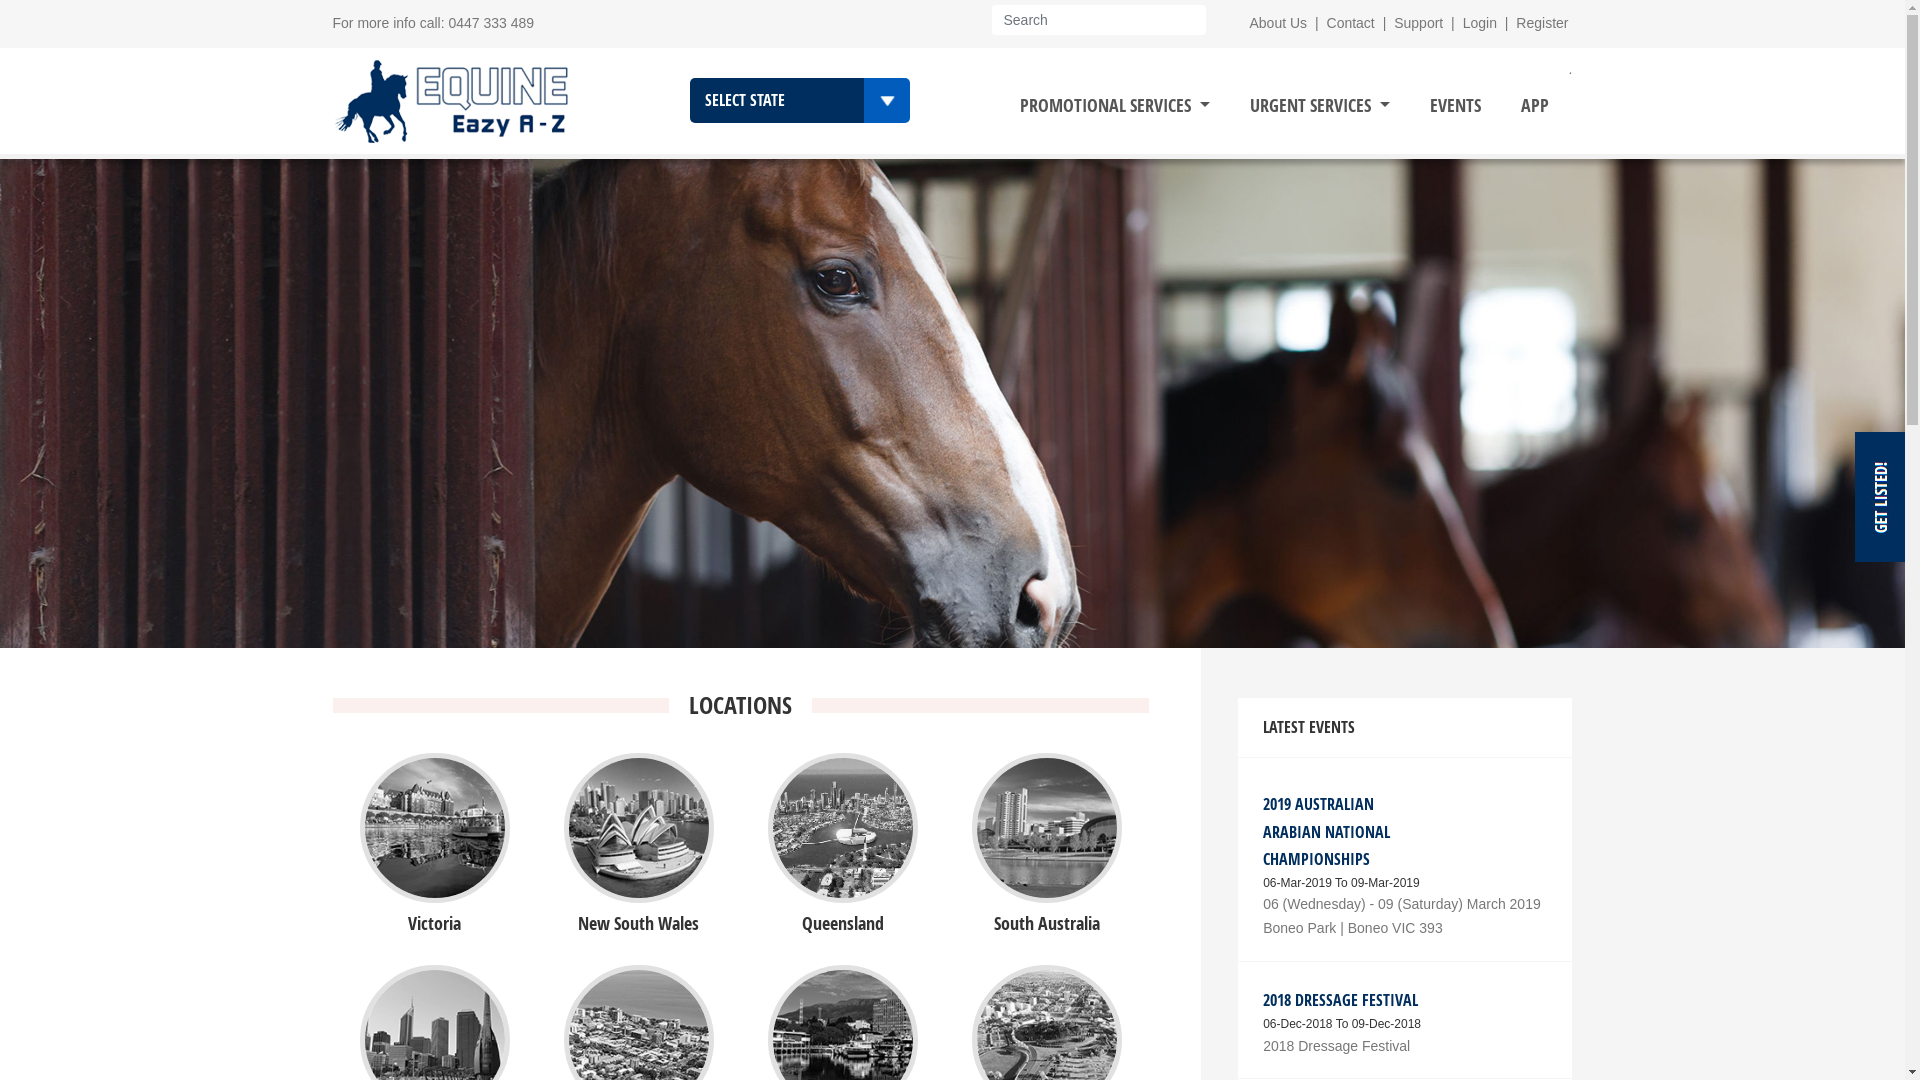  What do you see at coordinates (1340, 1000) in the screenshot?
I see `2018 DRESSAGE FESTIVAL` at bounding box center [1340, 1000].